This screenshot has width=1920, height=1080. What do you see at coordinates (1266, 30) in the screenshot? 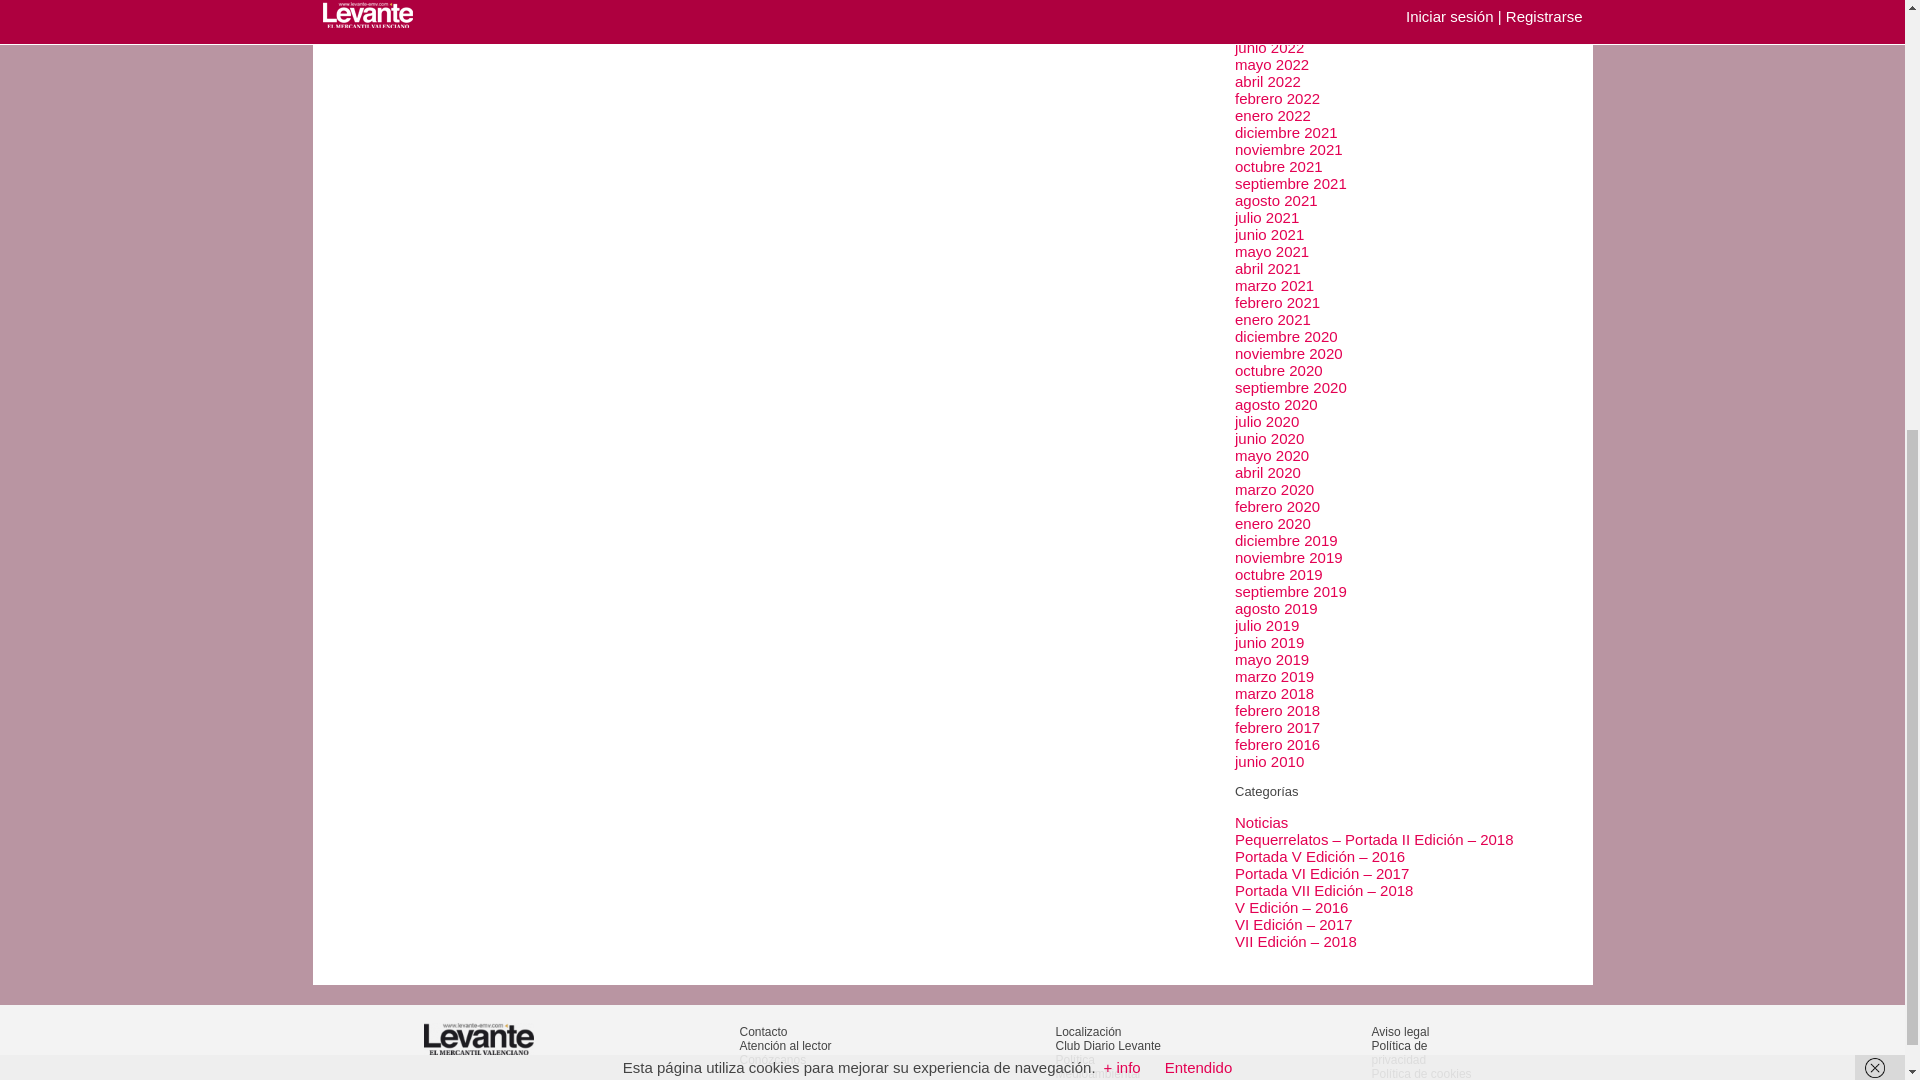
I see `julio 2022` at bounding box center [1266, 30].